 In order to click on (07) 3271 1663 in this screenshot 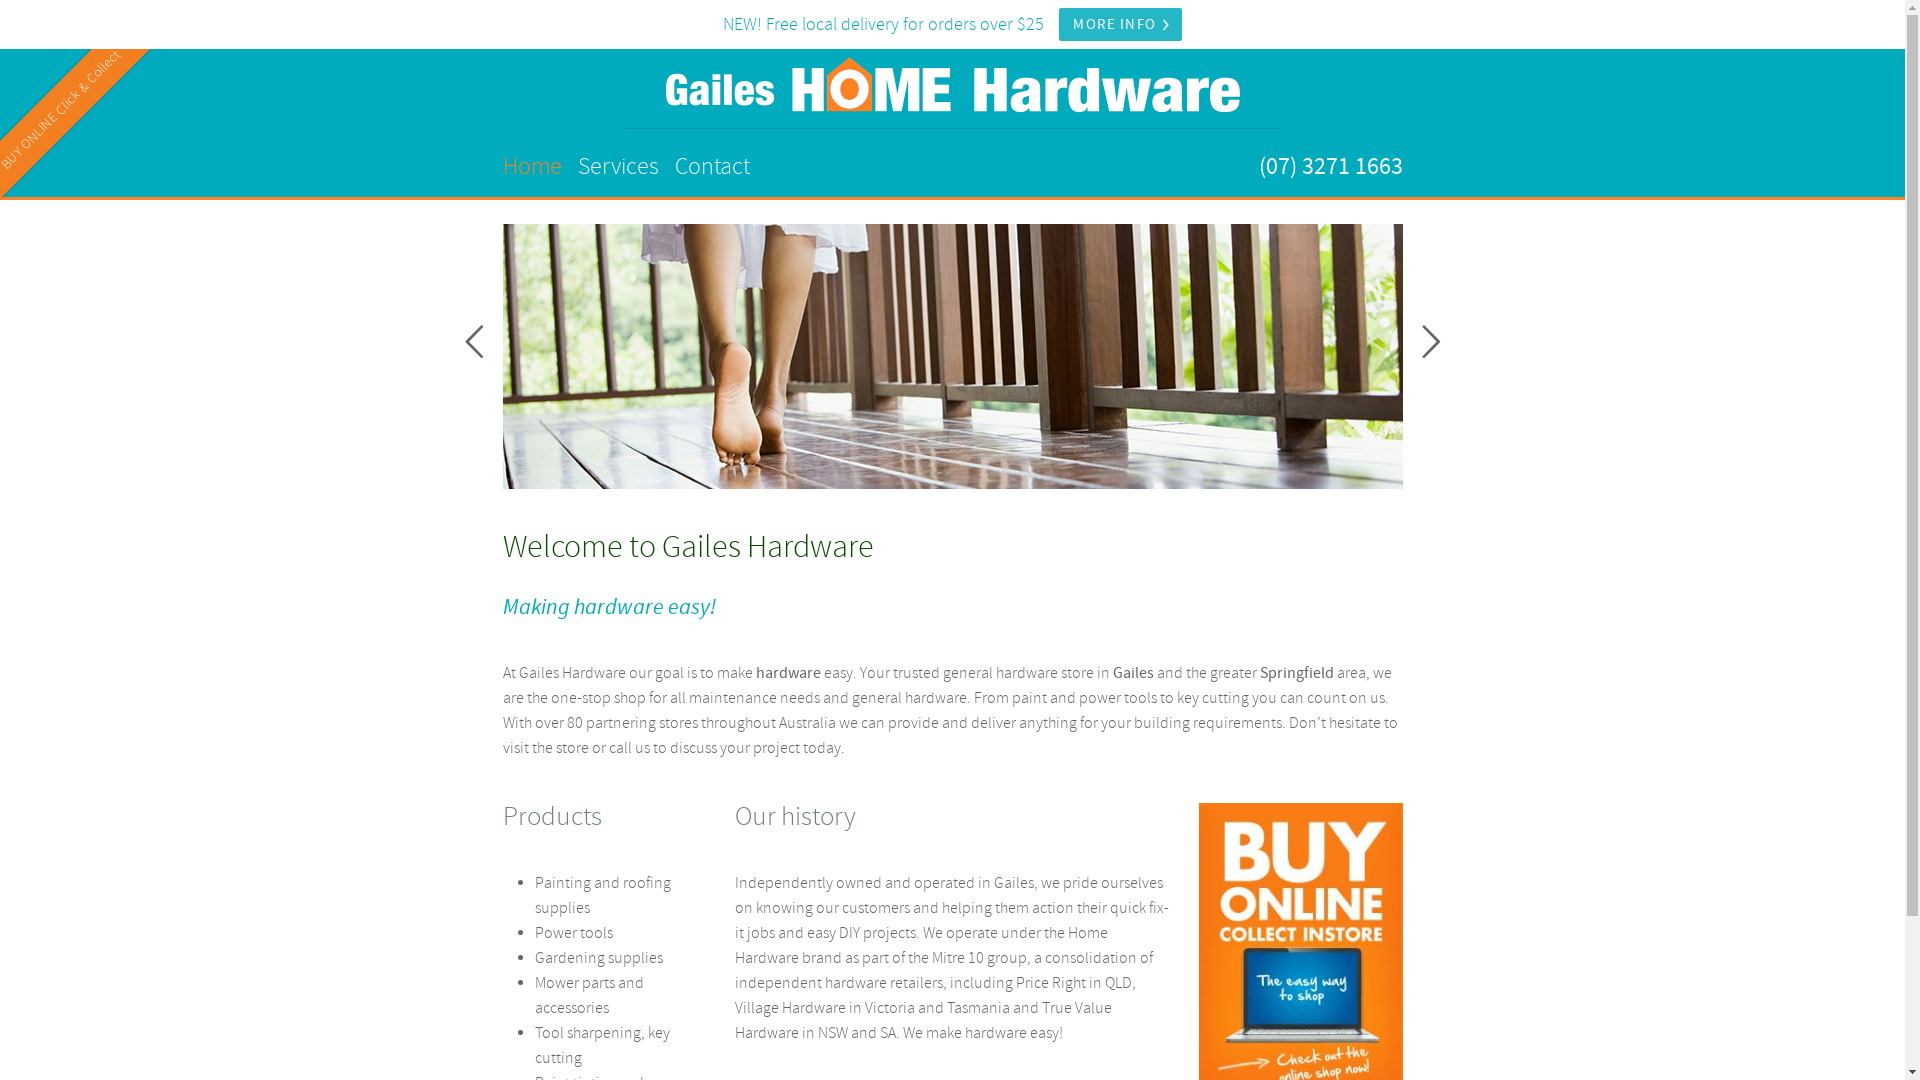, I will do `click(1330, 166)`.